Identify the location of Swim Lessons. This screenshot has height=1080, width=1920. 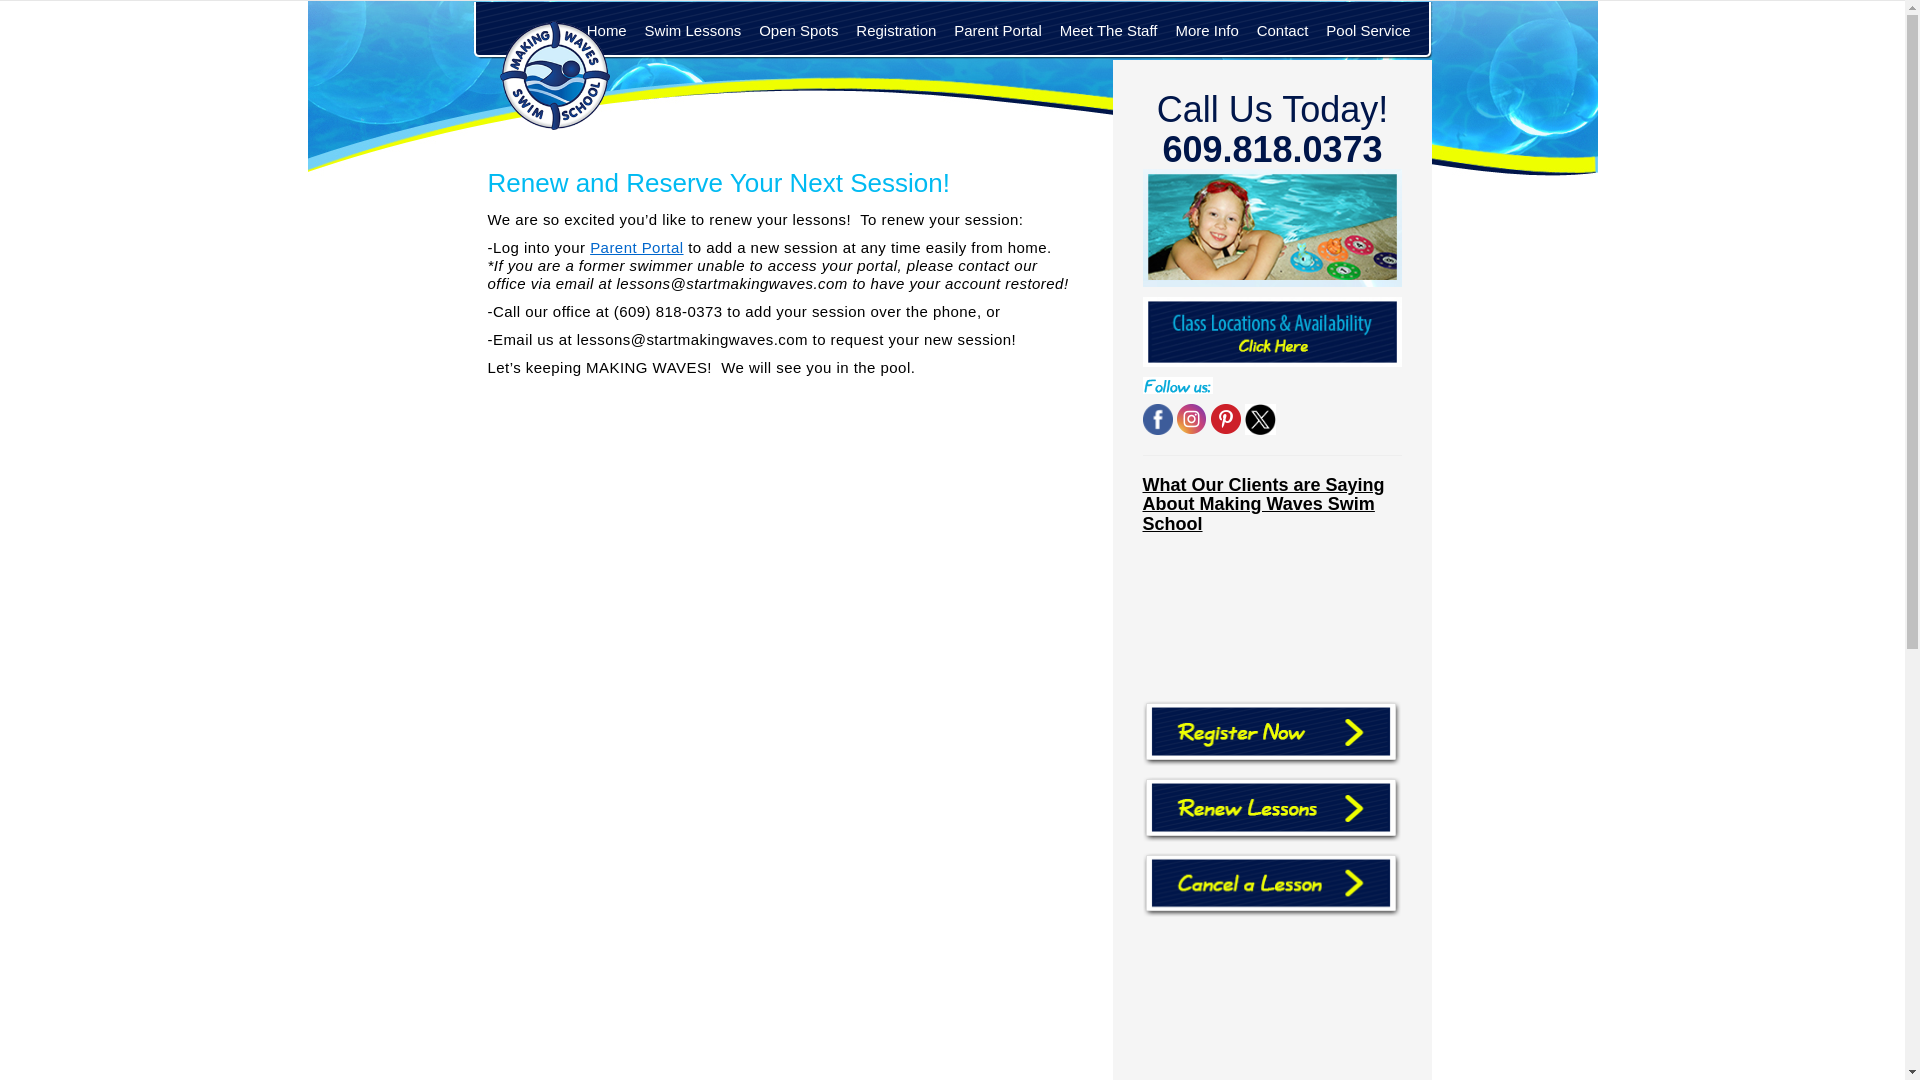
(692, 31).